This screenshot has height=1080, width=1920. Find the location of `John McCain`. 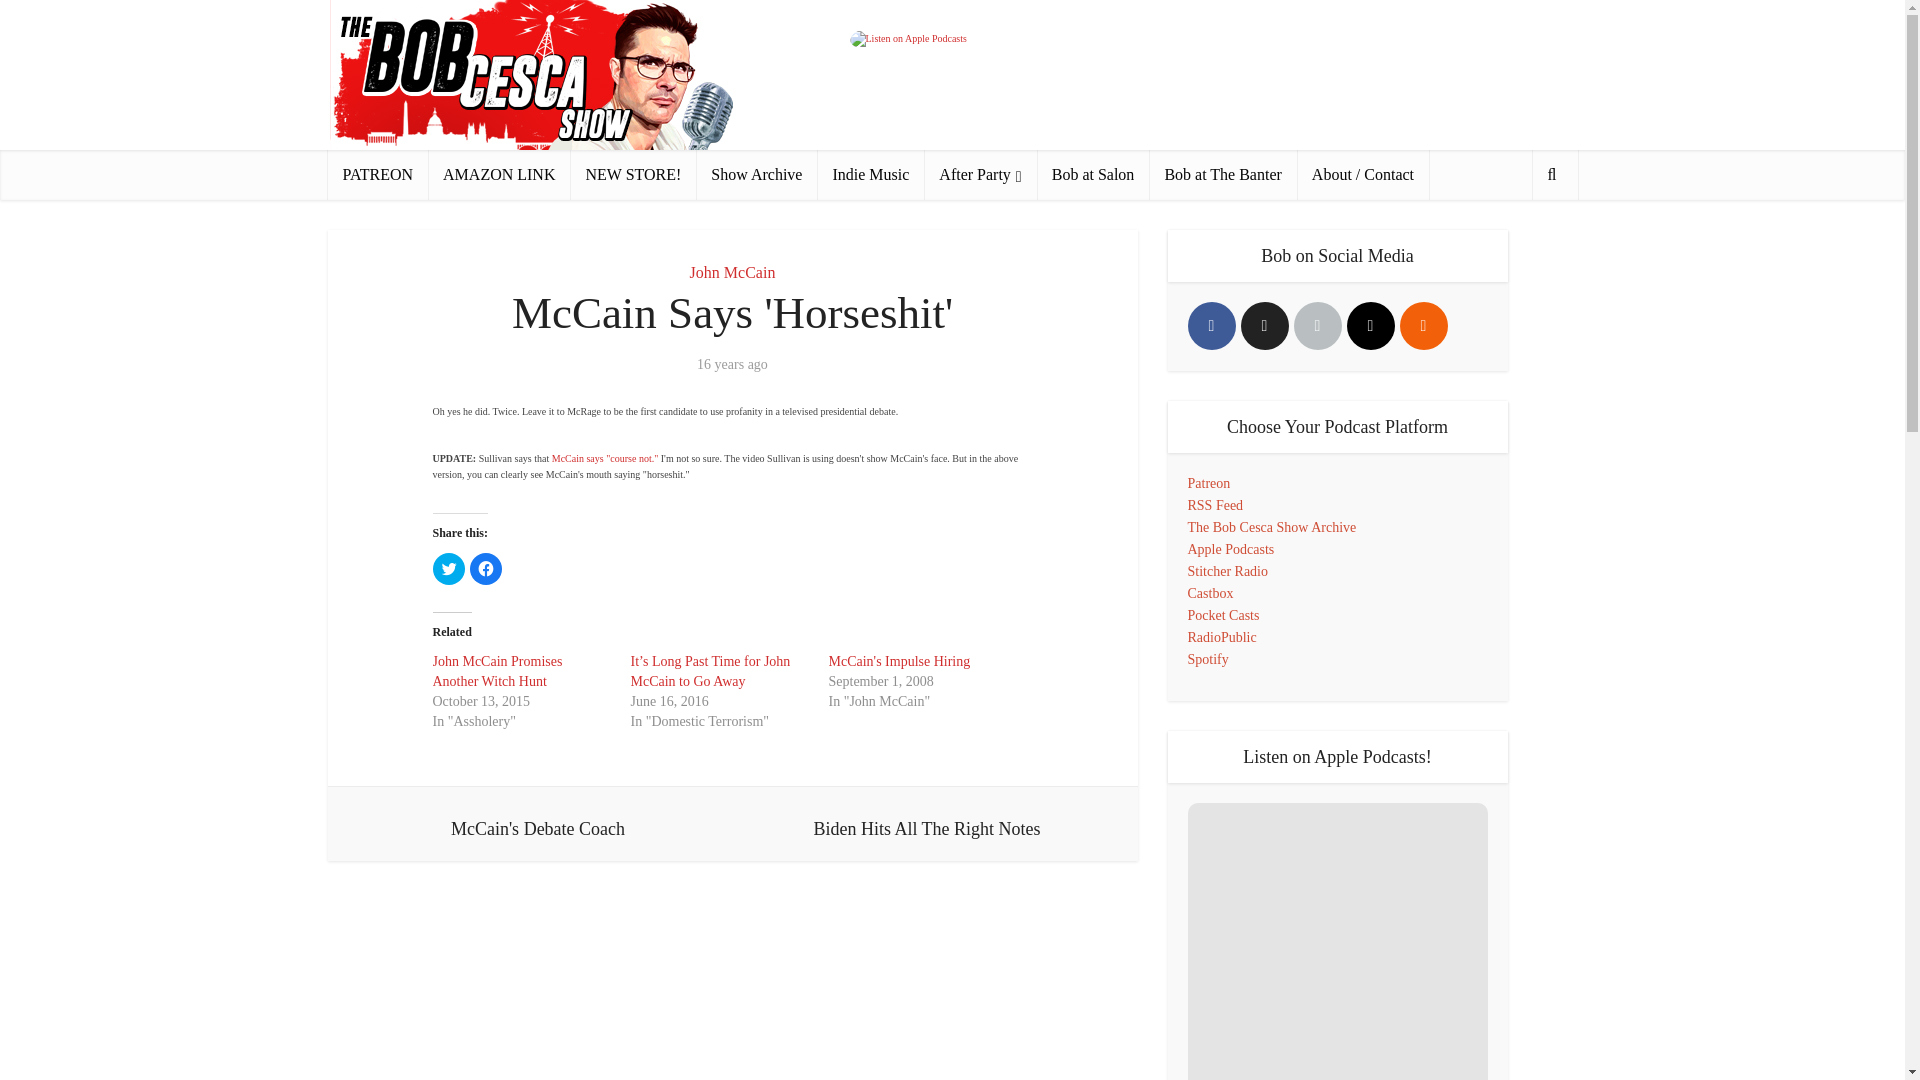

John McCain is located at coordinates (732, 272).